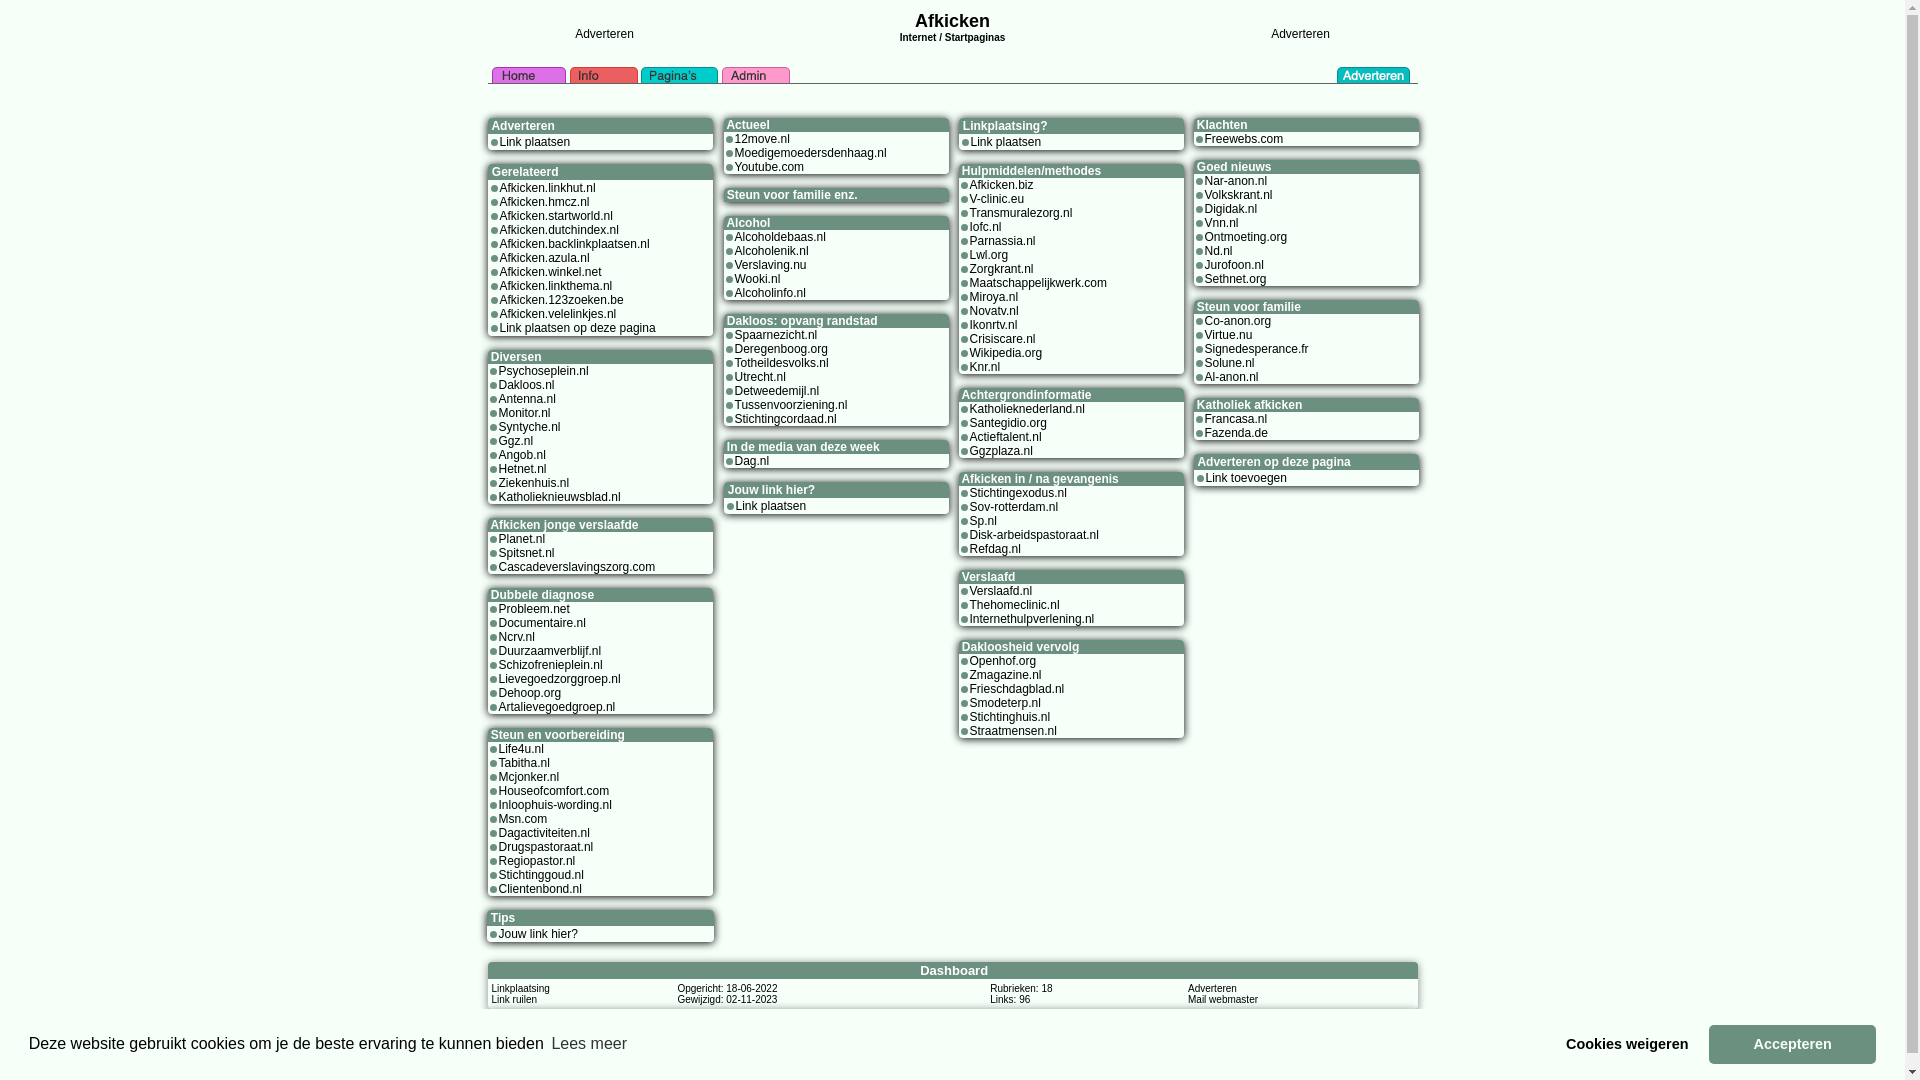 This screenshot has width=1920, height=1080. Describe the element at coordinates (780, 349) in the screenshot. I see `Deregenboog.org` at that location.